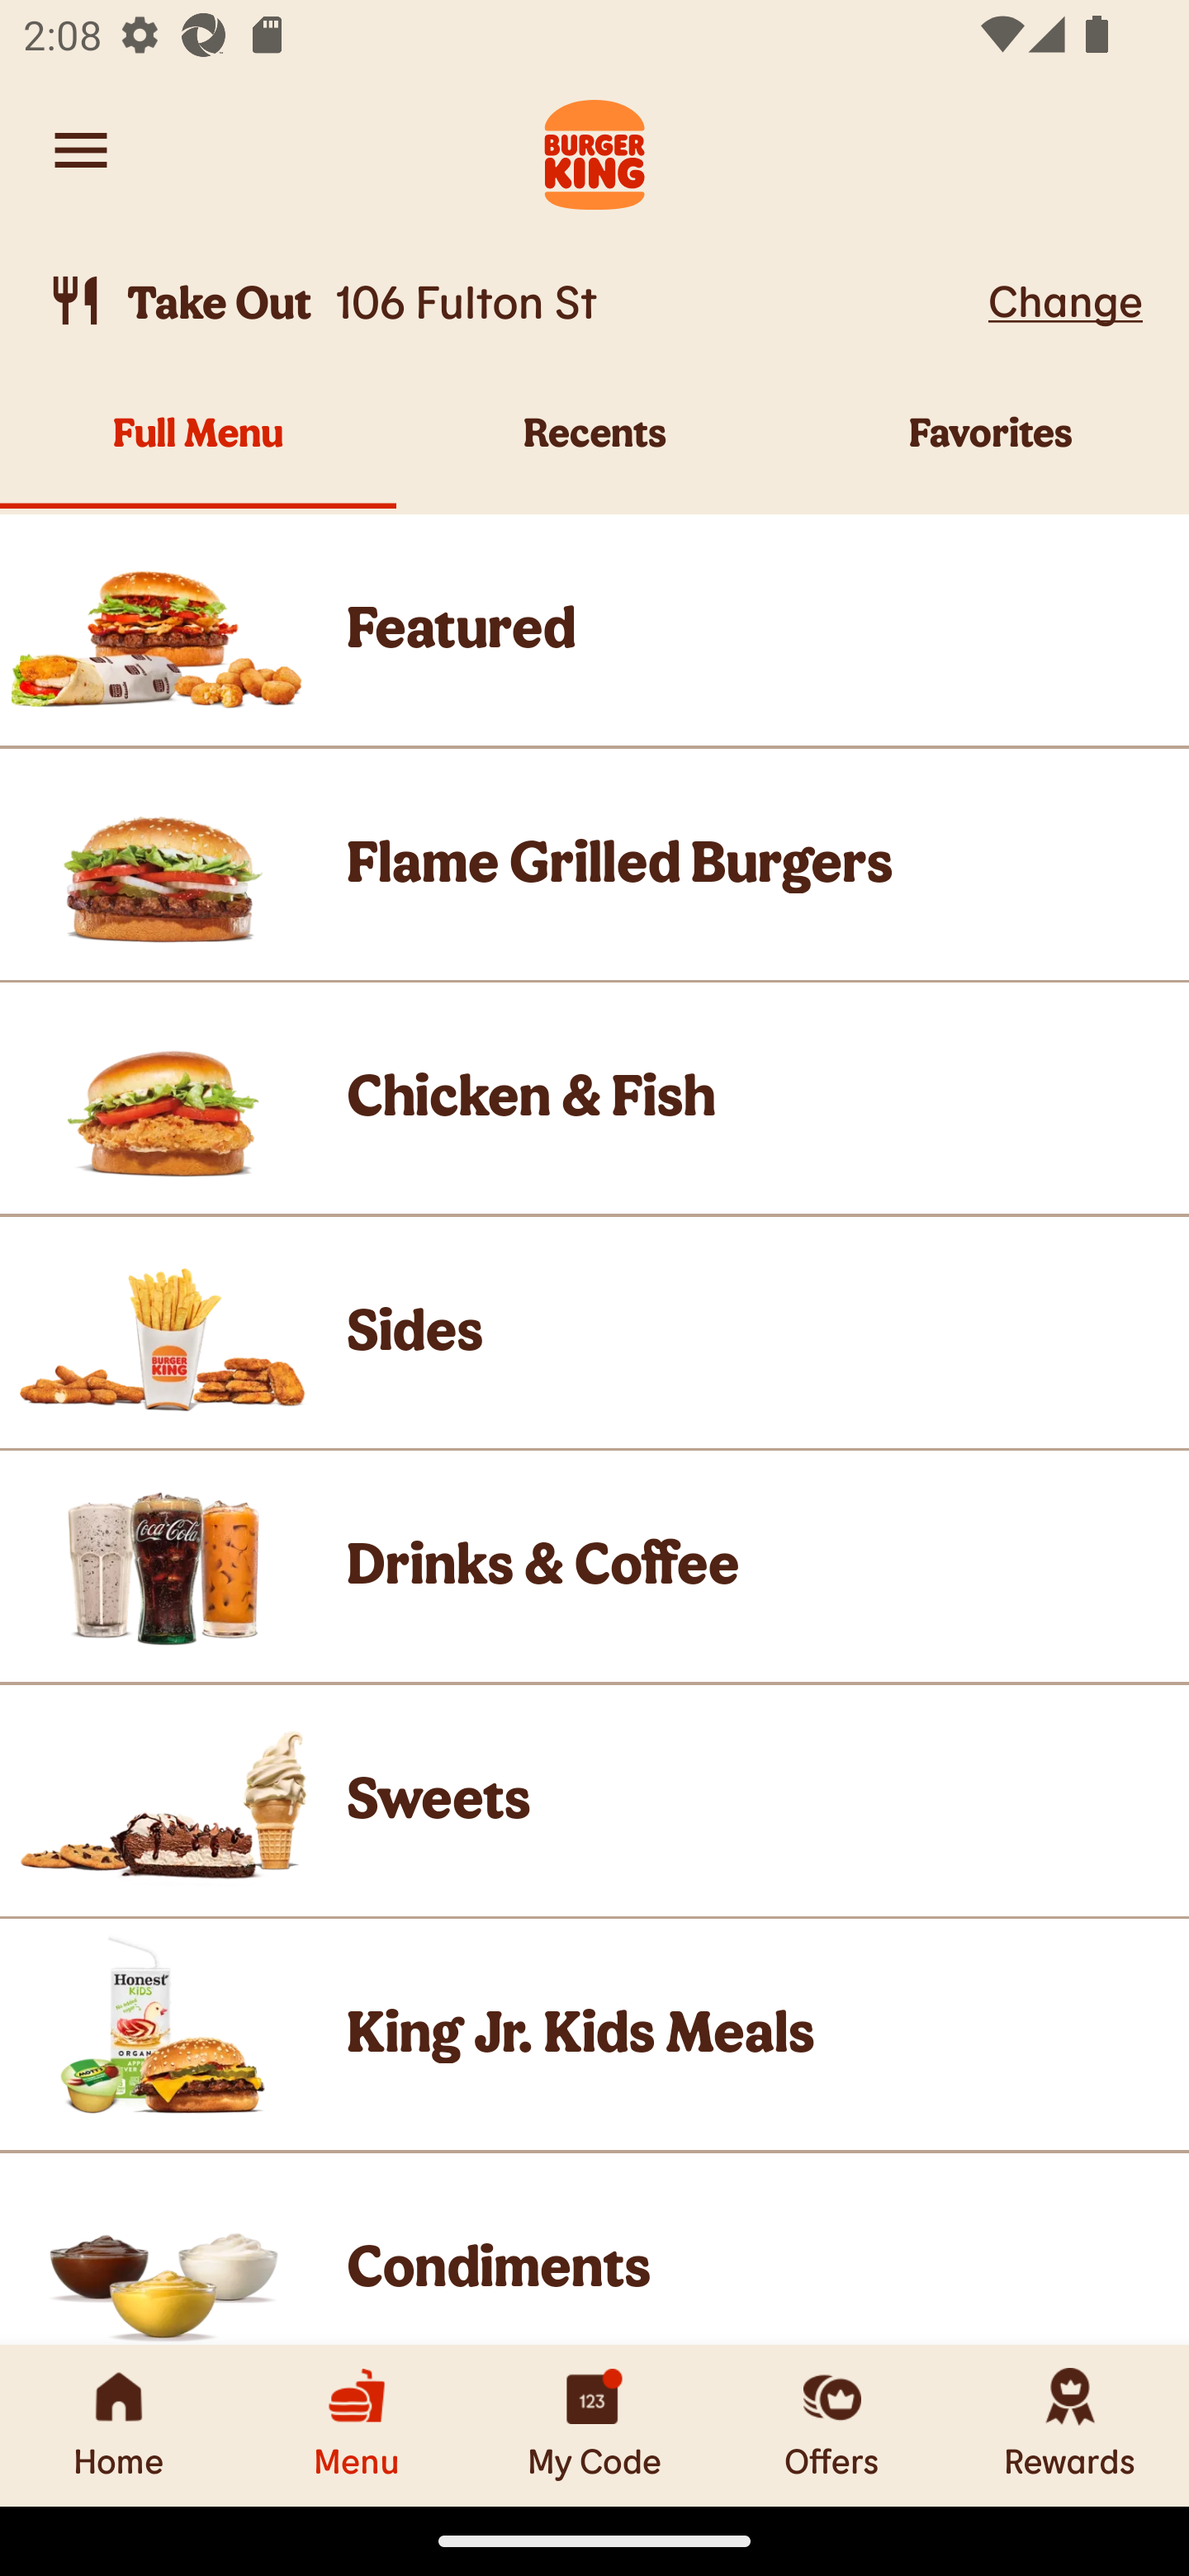 This screenshot has width=1189, height=2576. I want to click on Product Image, Sides Product Image Sides, so click(594, 1331).